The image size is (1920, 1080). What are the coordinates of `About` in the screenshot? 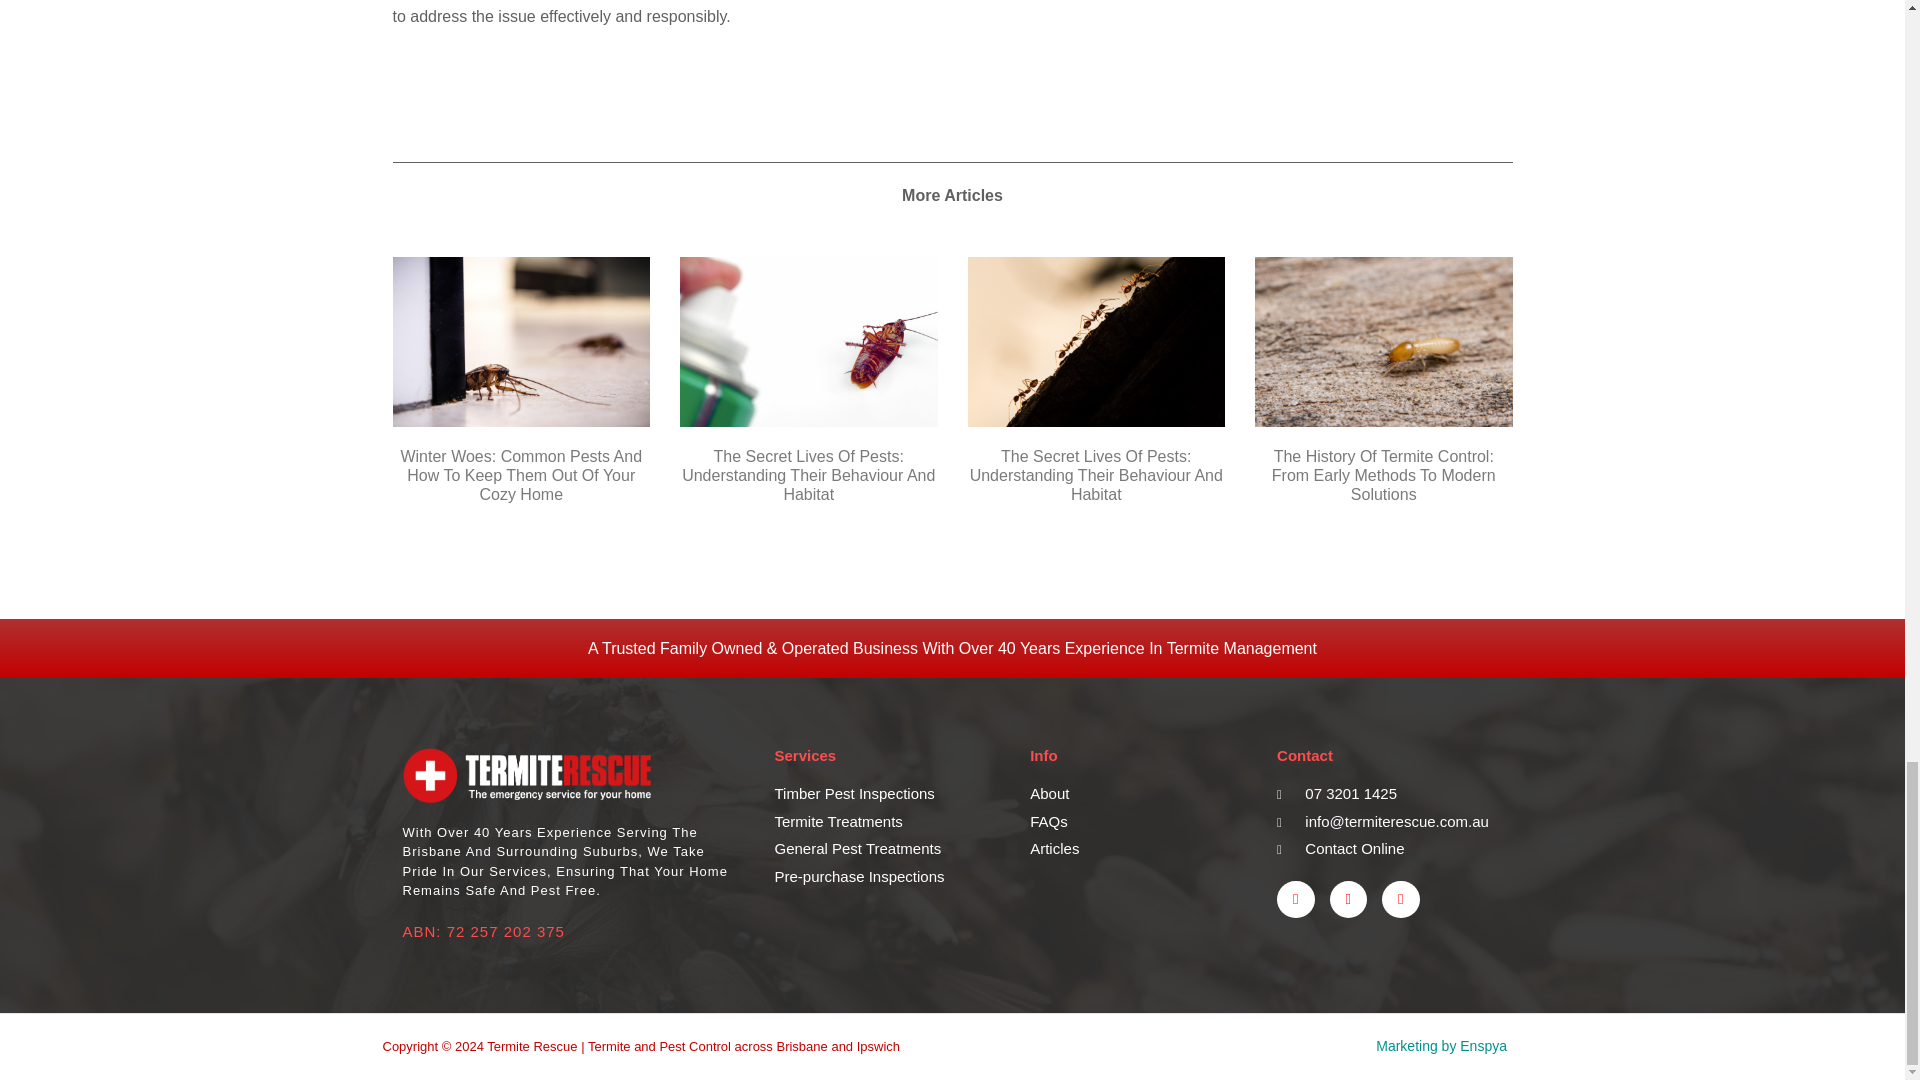 It's located at (1132, 794).